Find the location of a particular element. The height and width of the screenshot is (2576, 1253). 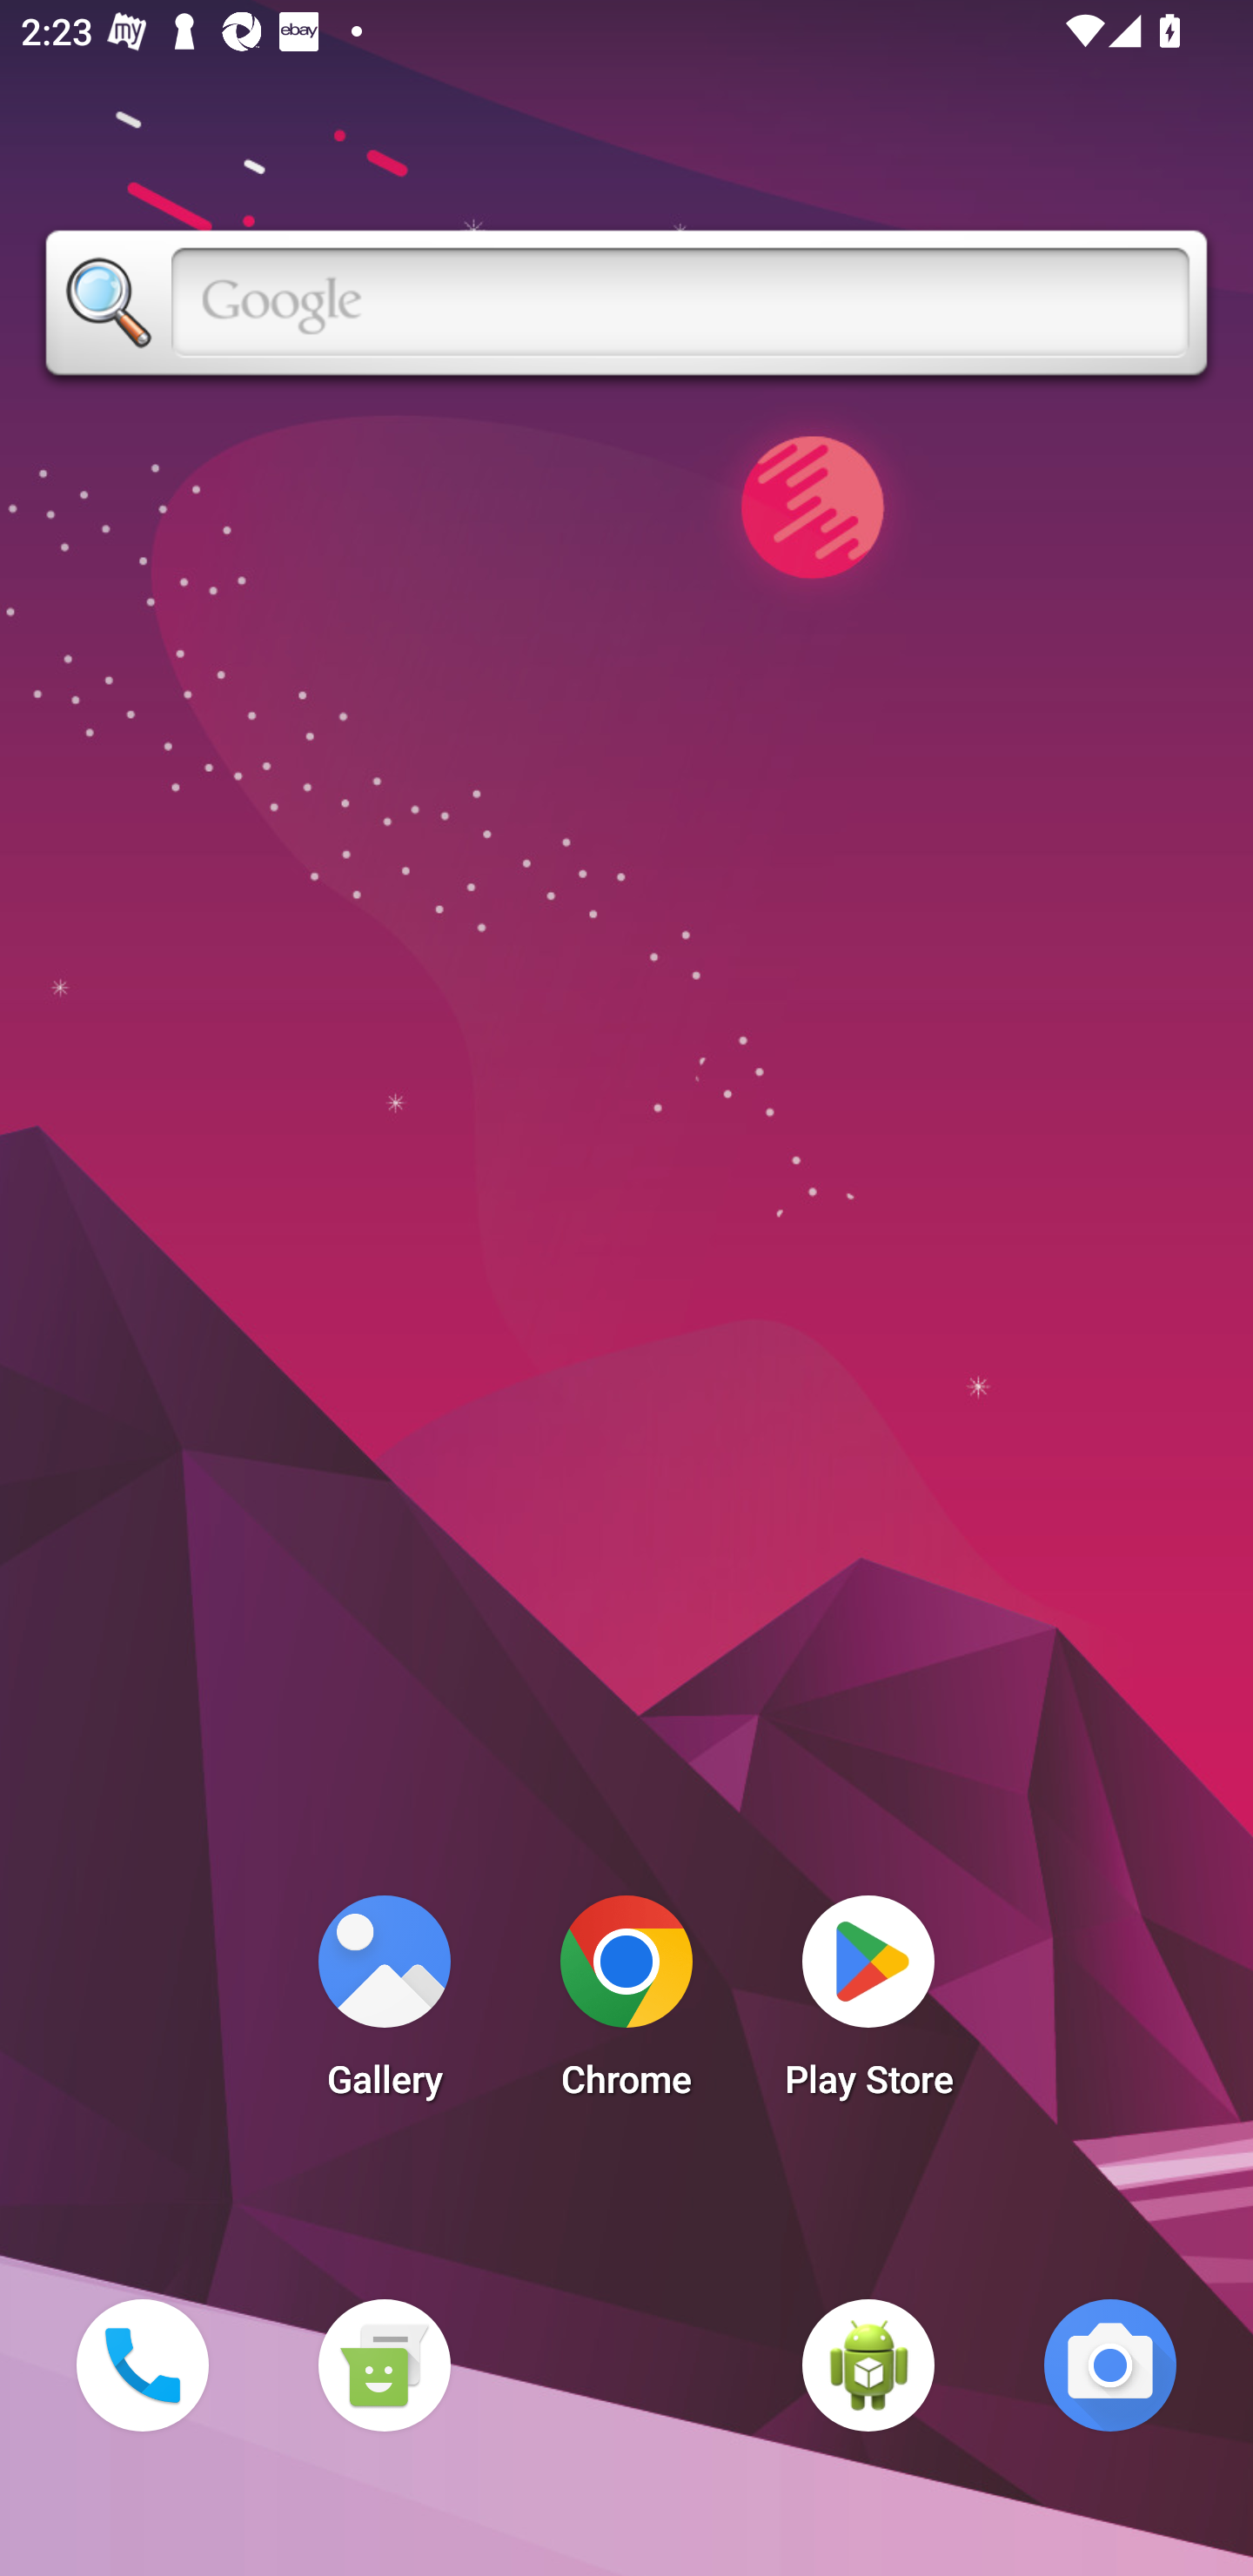

Phone is located at coordinates (142, 2365).